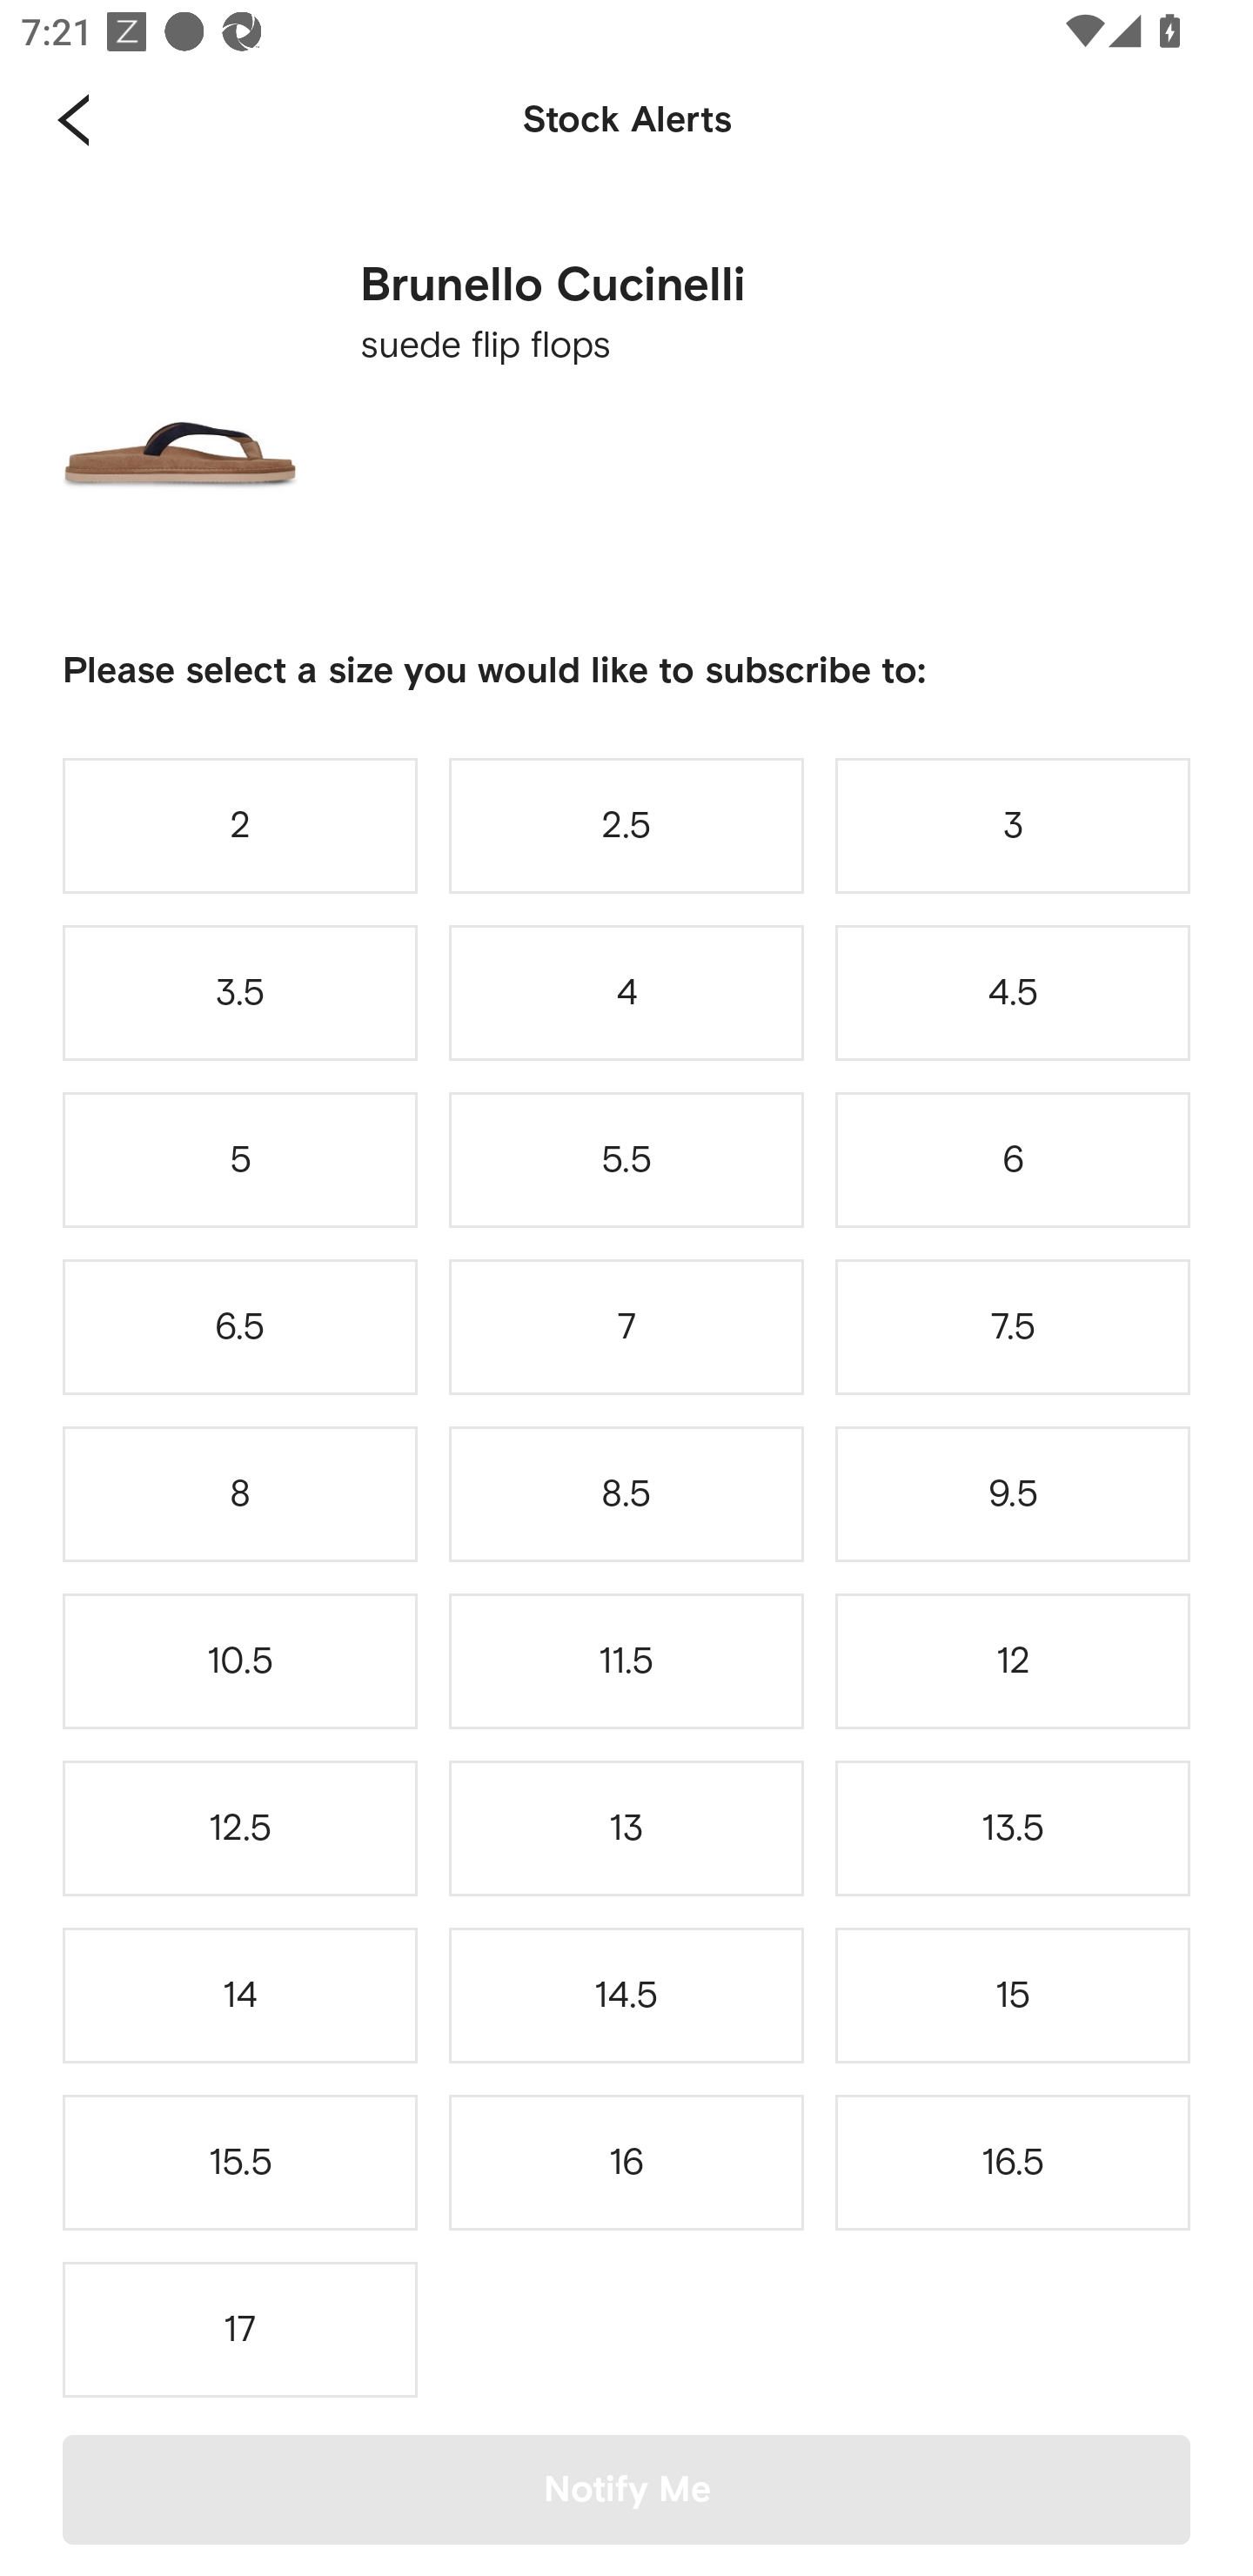 This screenshot has width=1253, height=2576. I want to click on 16.5, so click(1013, 2162).